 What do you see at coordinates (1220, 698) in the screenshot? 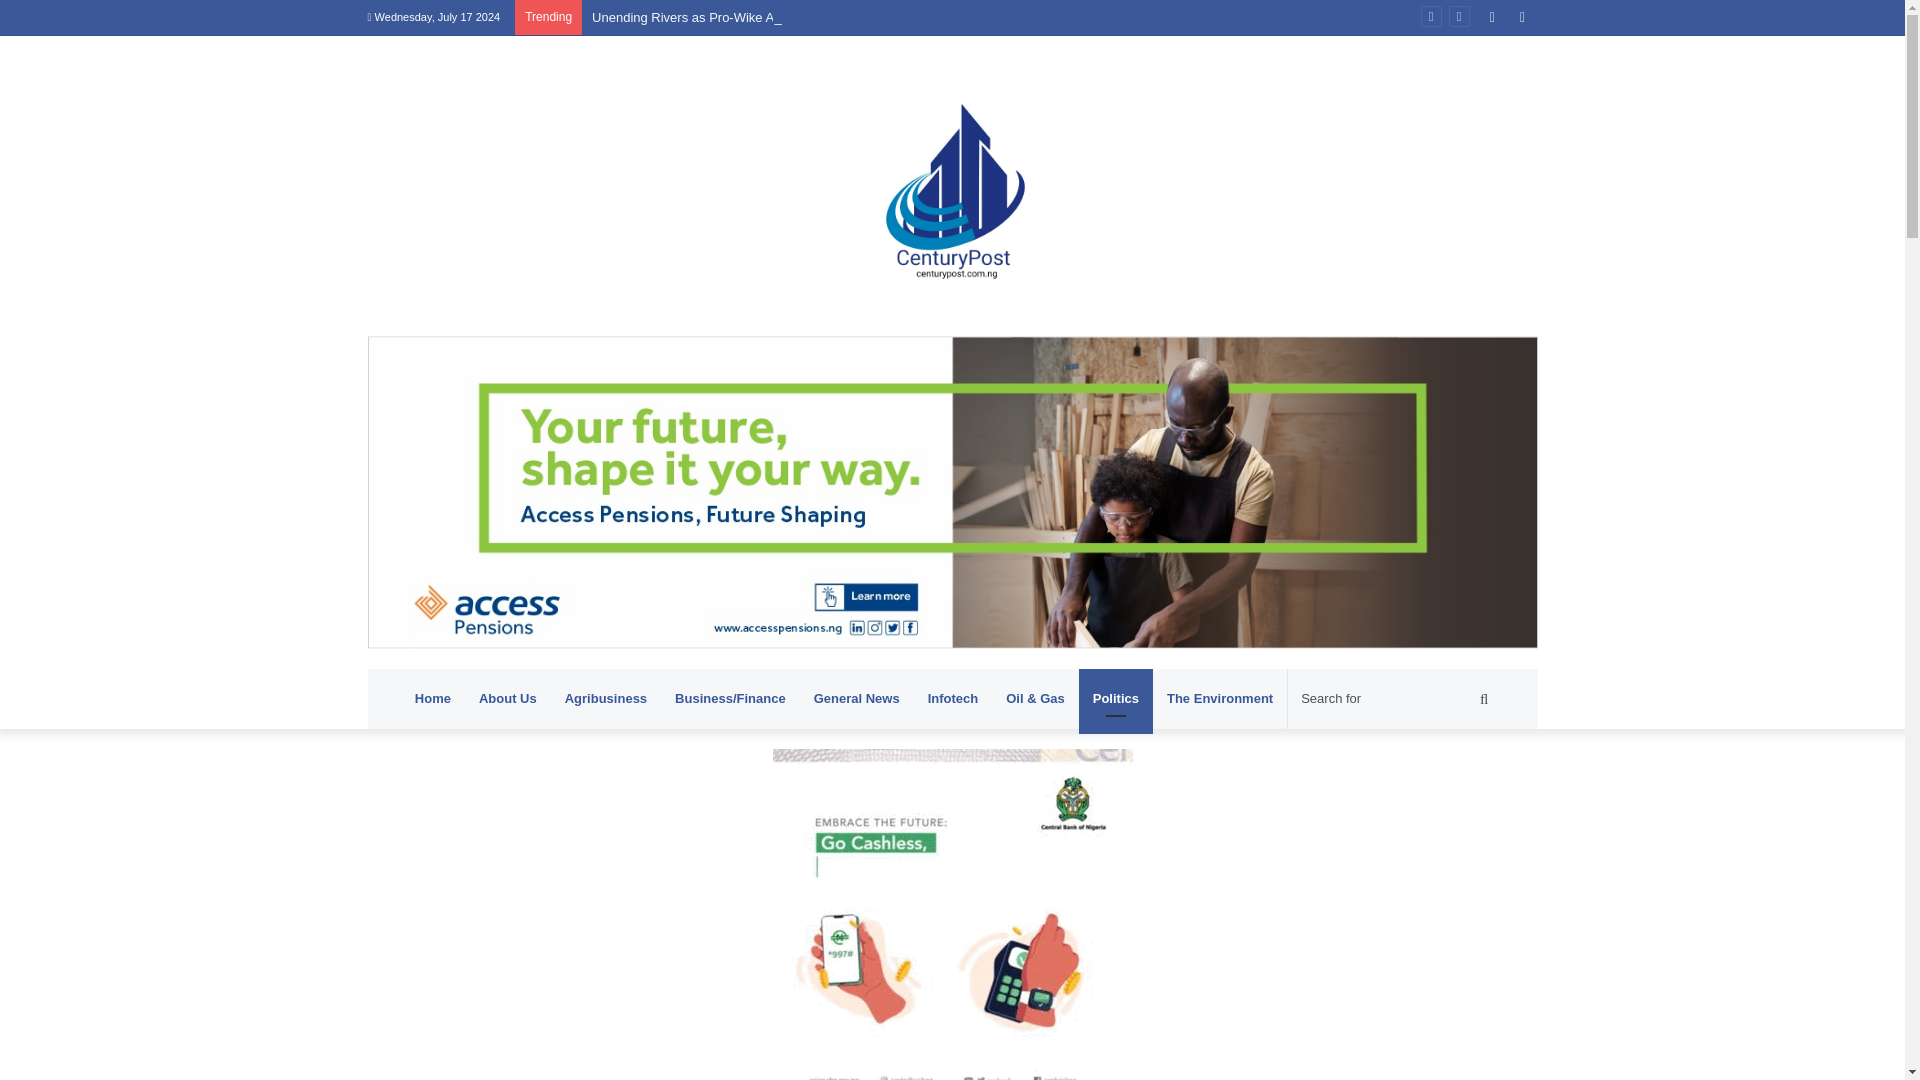
I see `The Environment` at bounding box center [1220, 698].